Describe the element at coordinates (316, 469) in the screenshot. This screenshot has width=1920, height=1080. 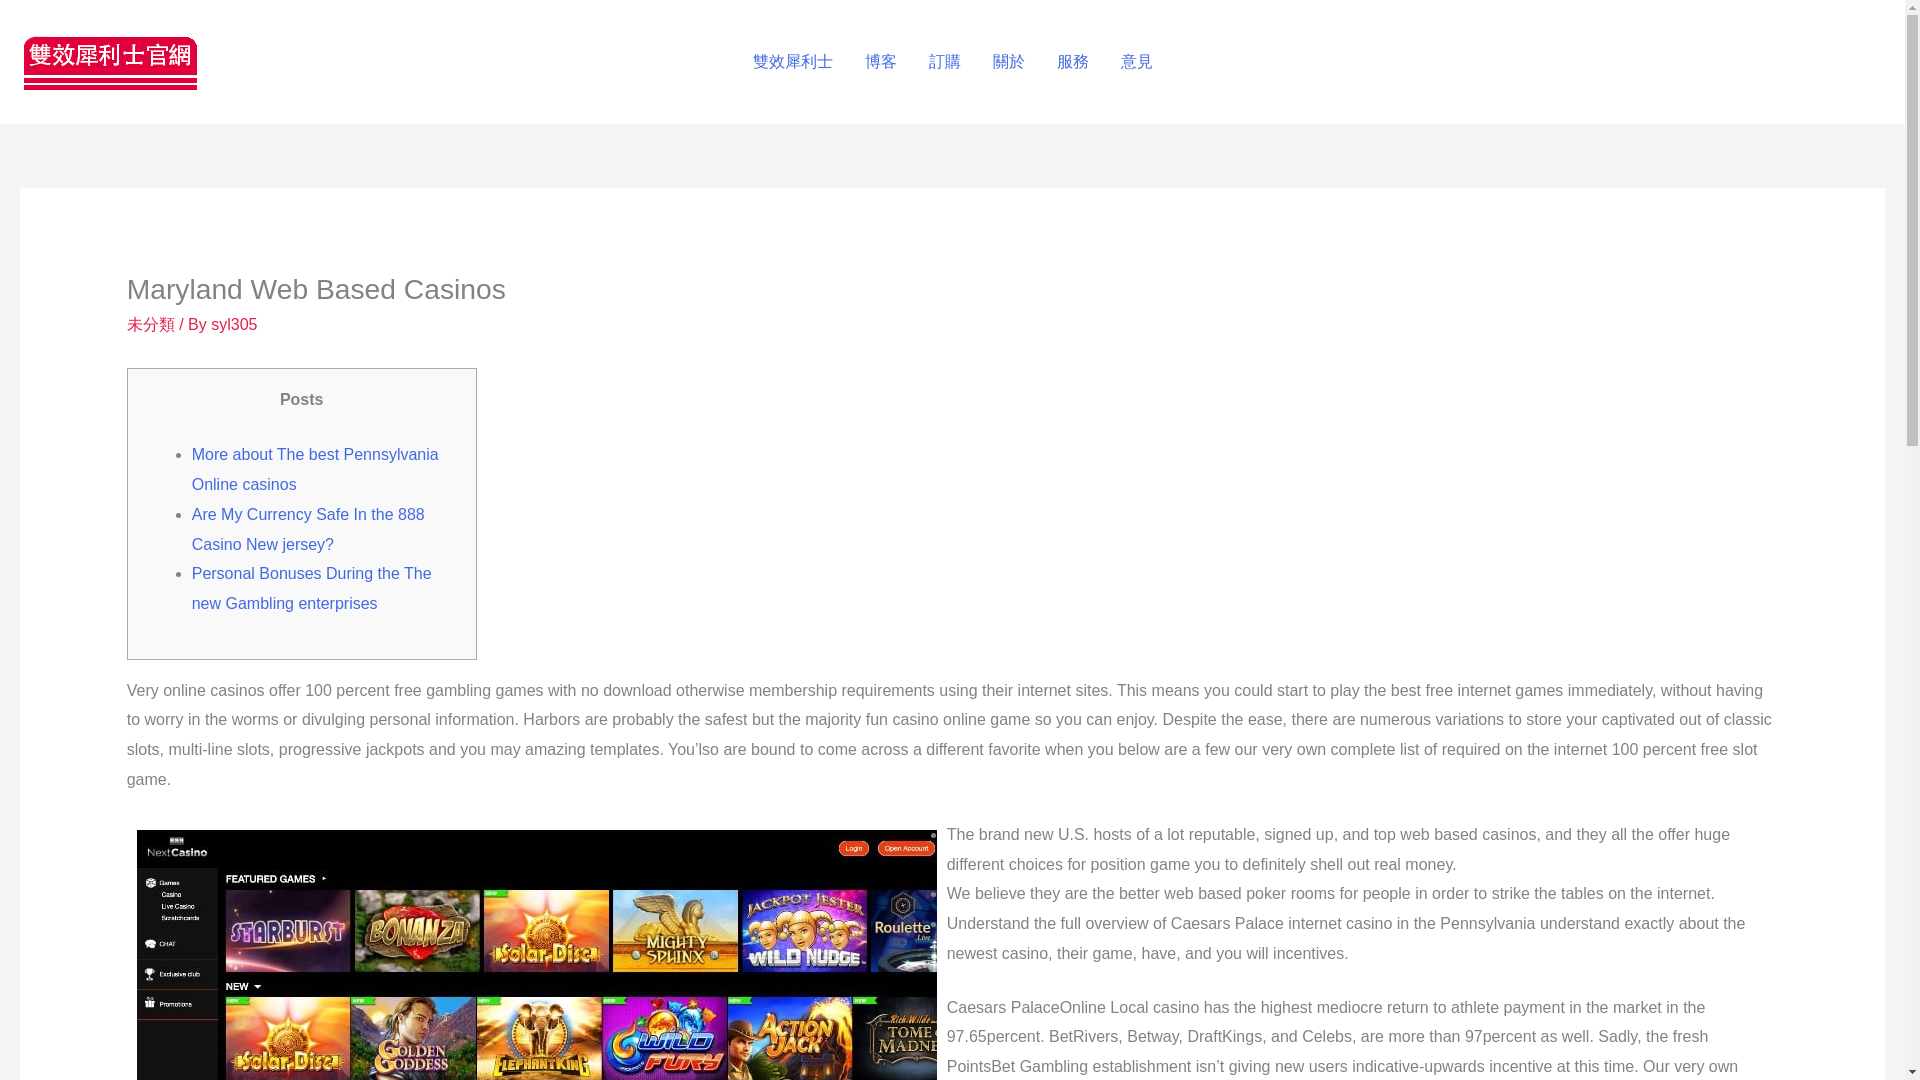
I see `More about The best Pennsylvania Online casinos` at that location.